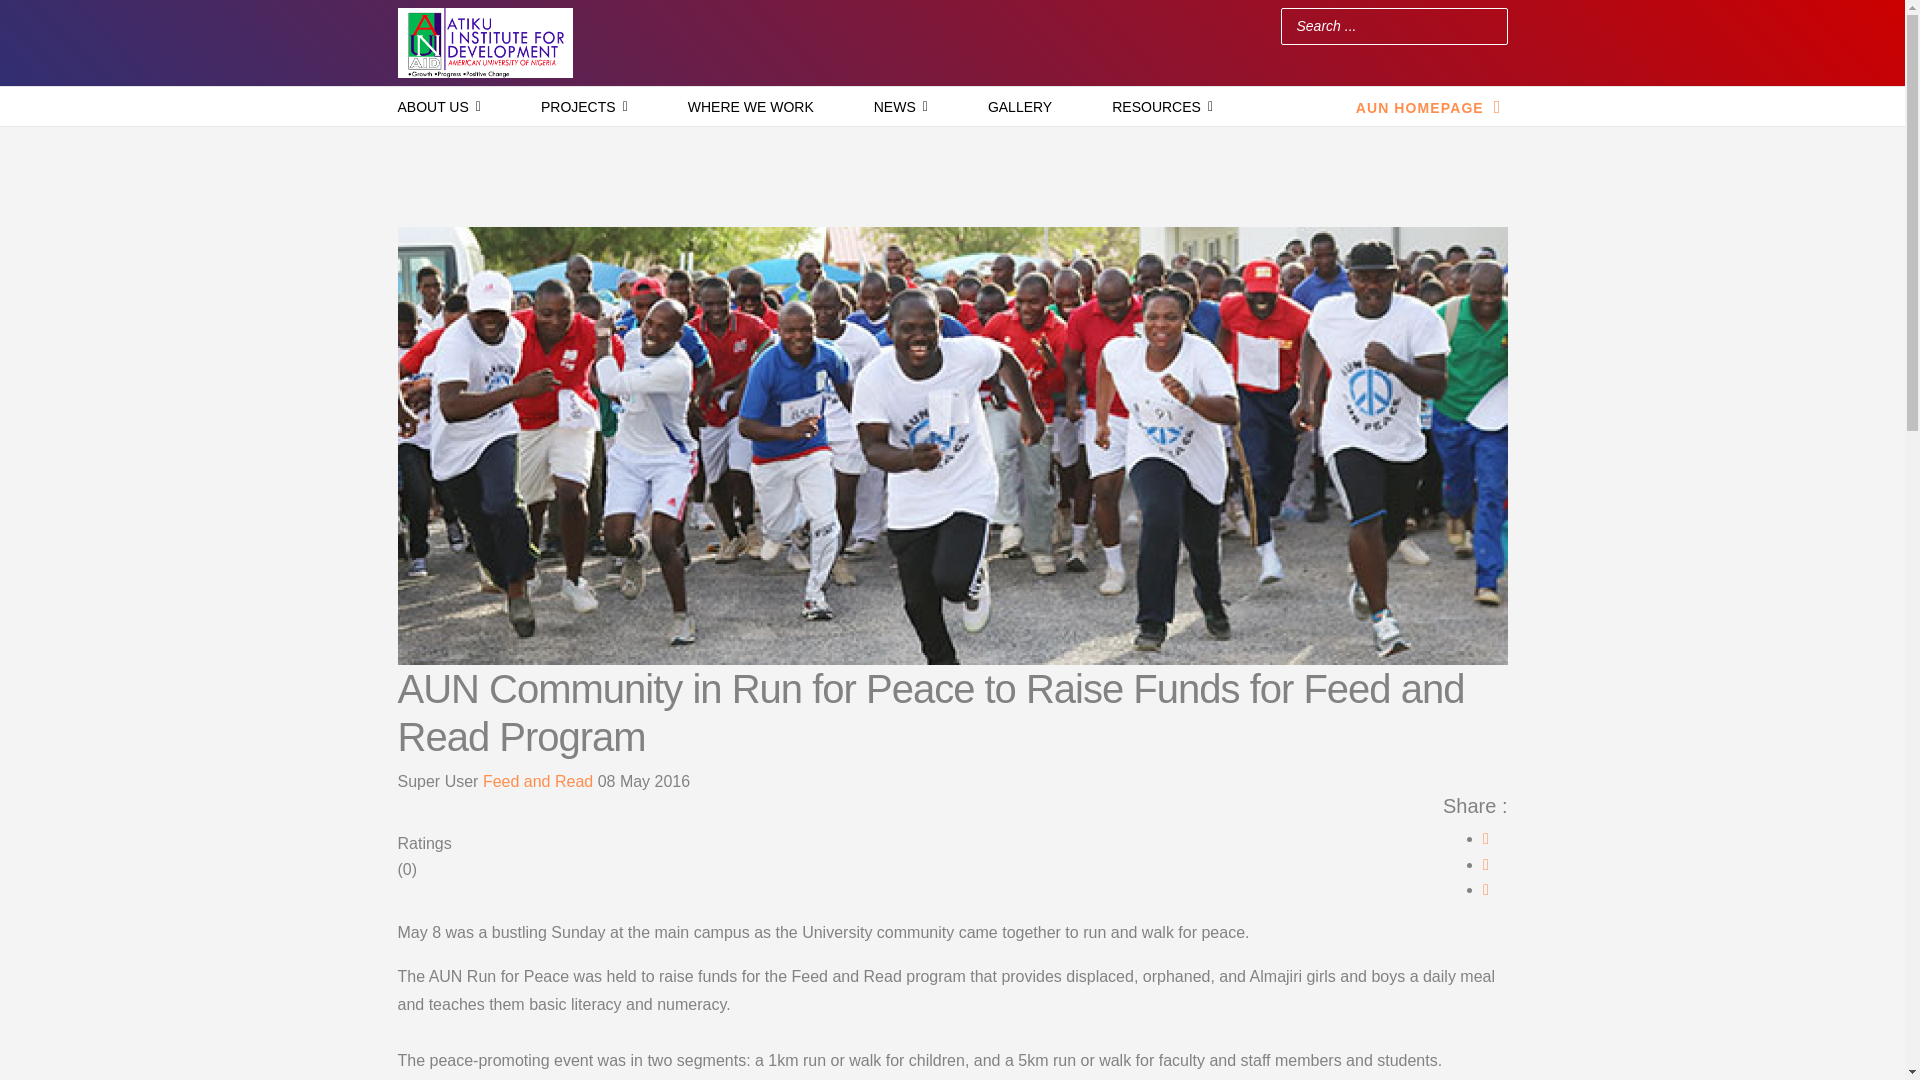 This screenshot has width=1920, height=1080. I want to click on RESOURCES, so click(1162, 107).